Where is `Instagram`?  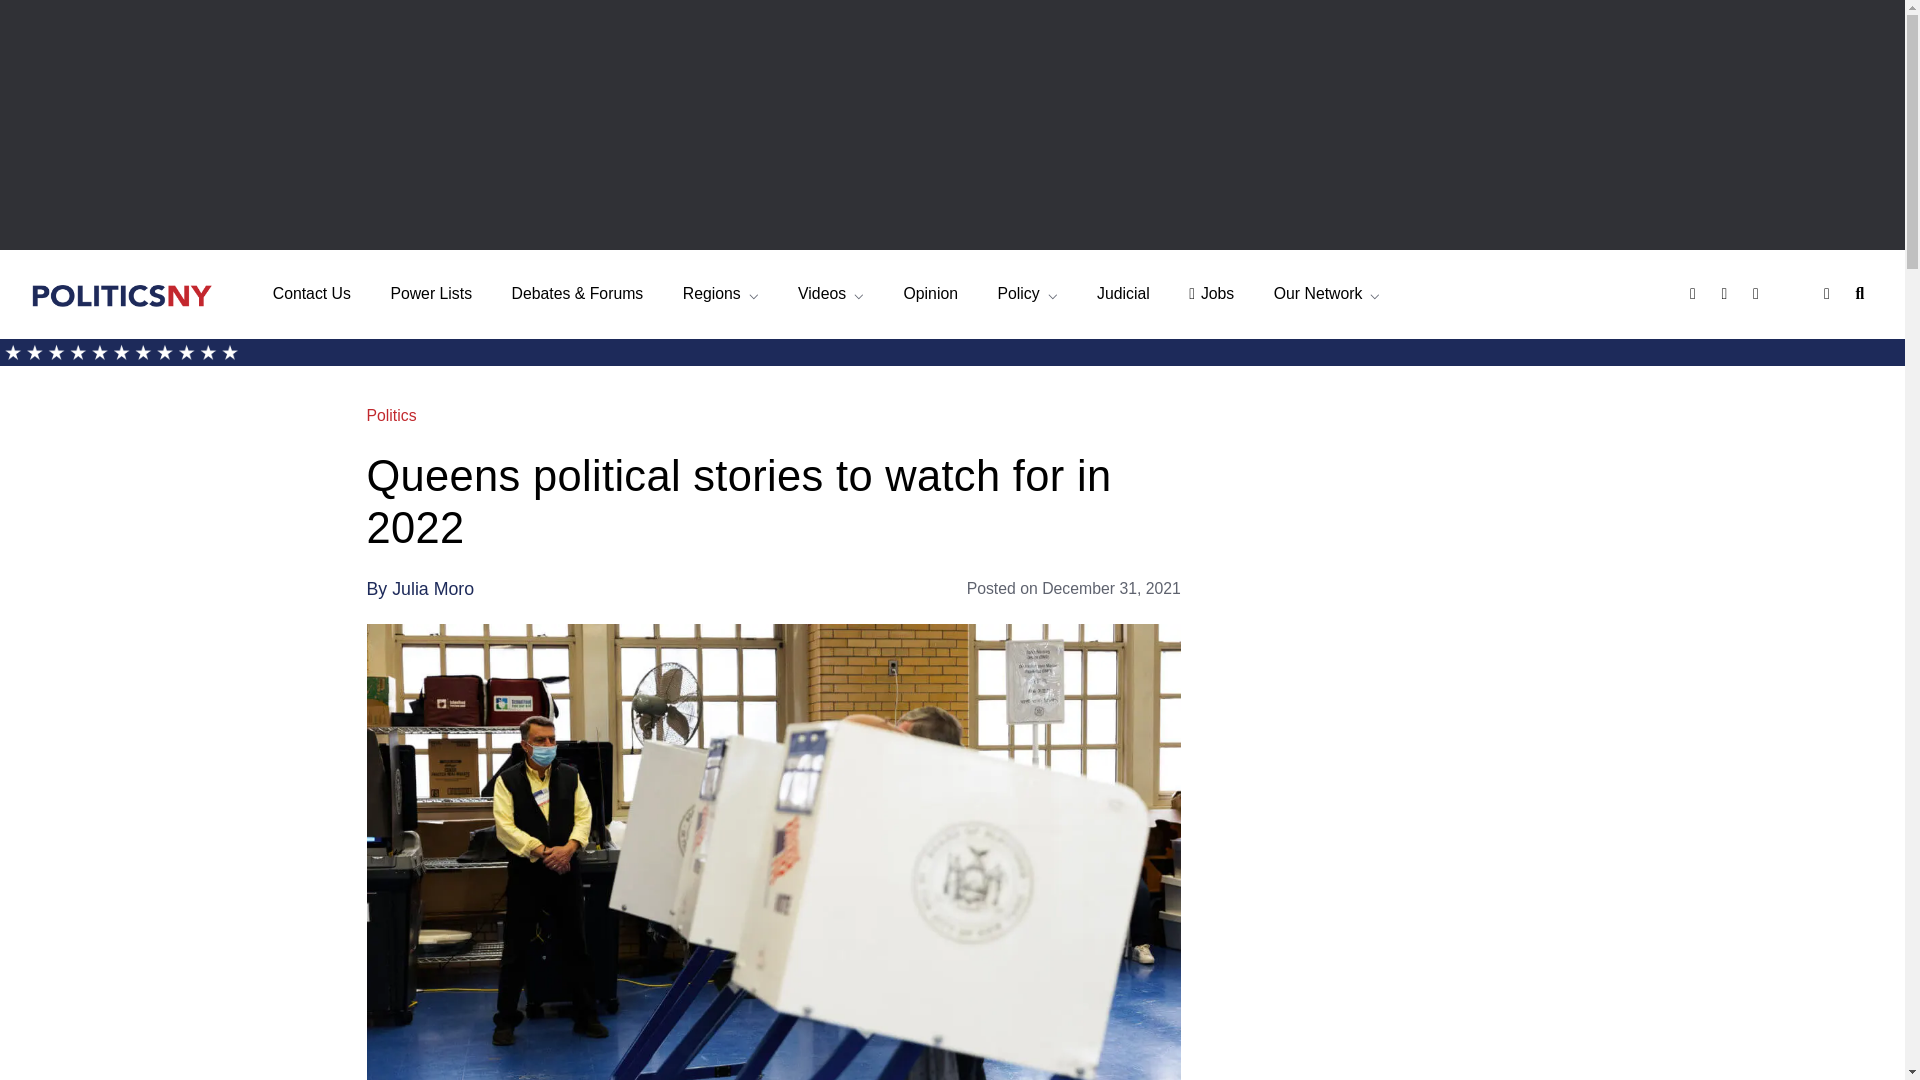 Instagram is located at coordinates (1758, 294).